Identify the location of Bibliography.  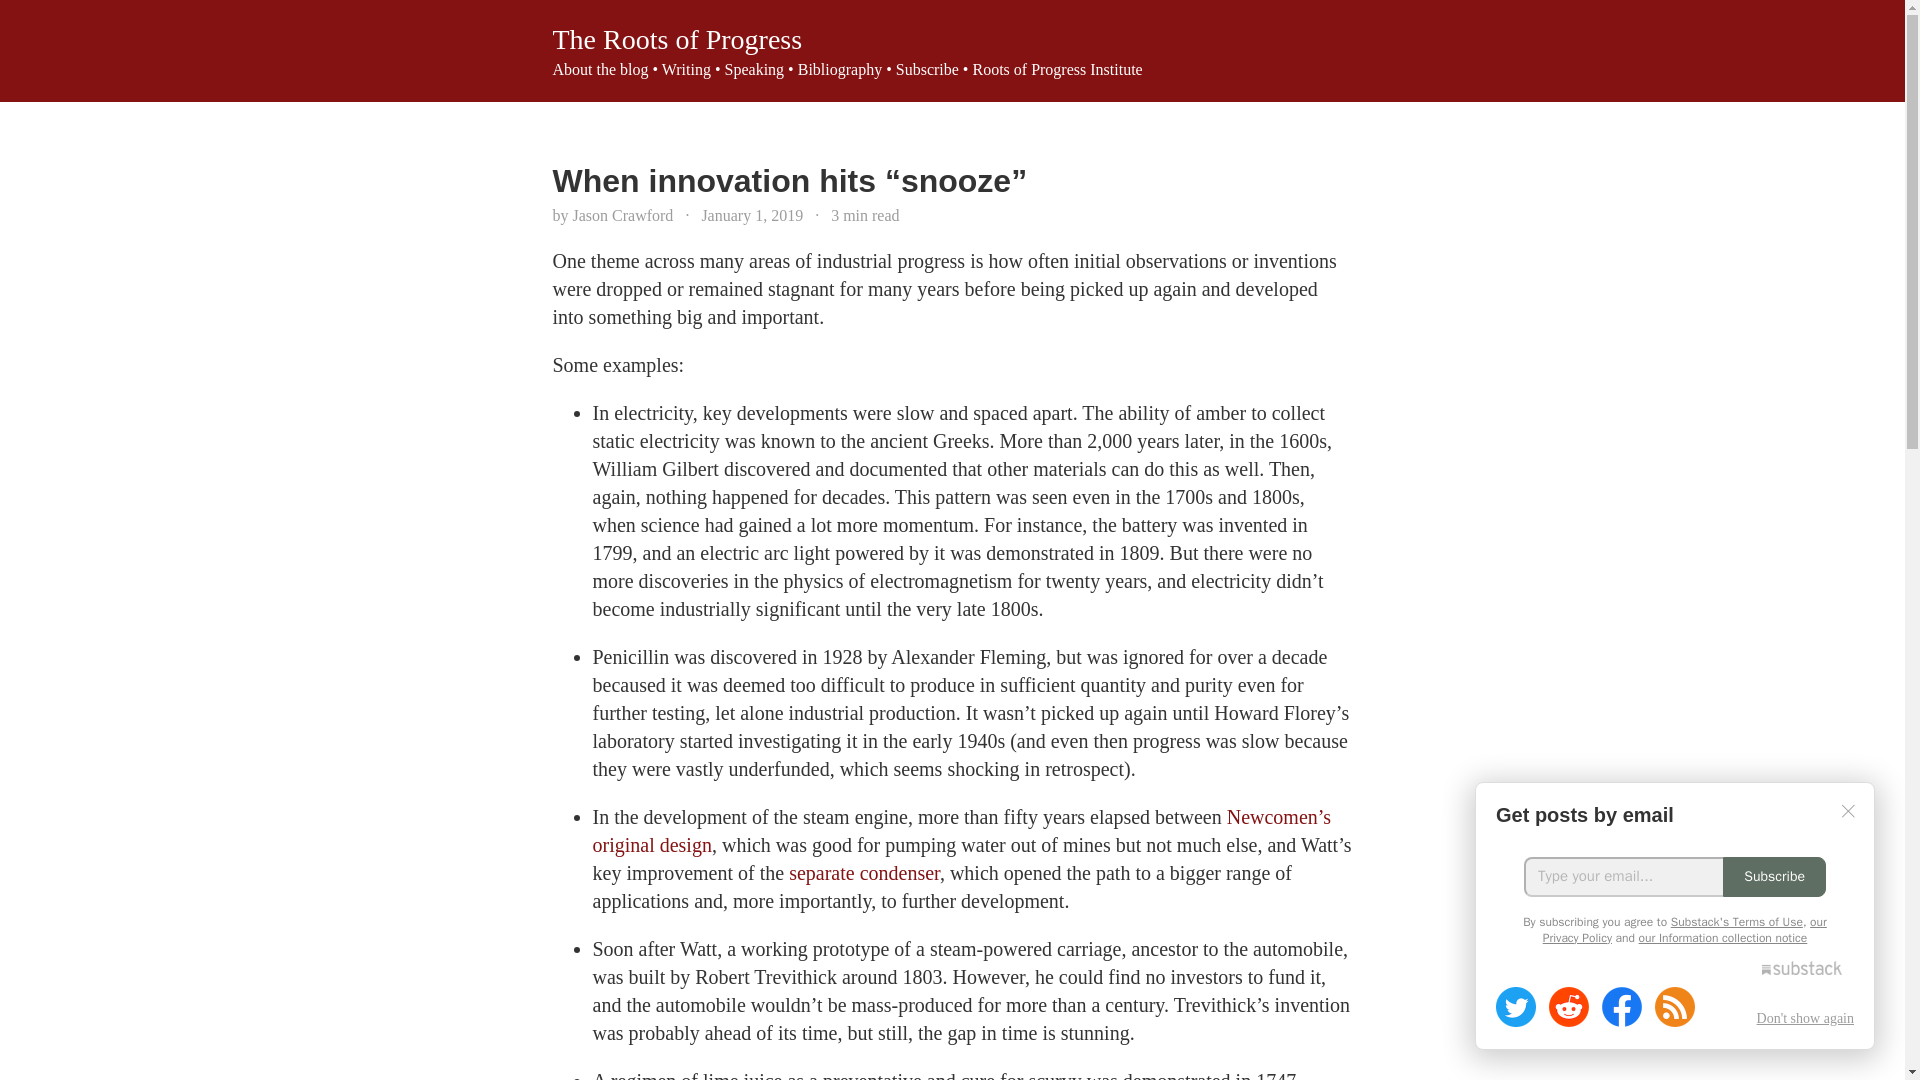
(840, 68).